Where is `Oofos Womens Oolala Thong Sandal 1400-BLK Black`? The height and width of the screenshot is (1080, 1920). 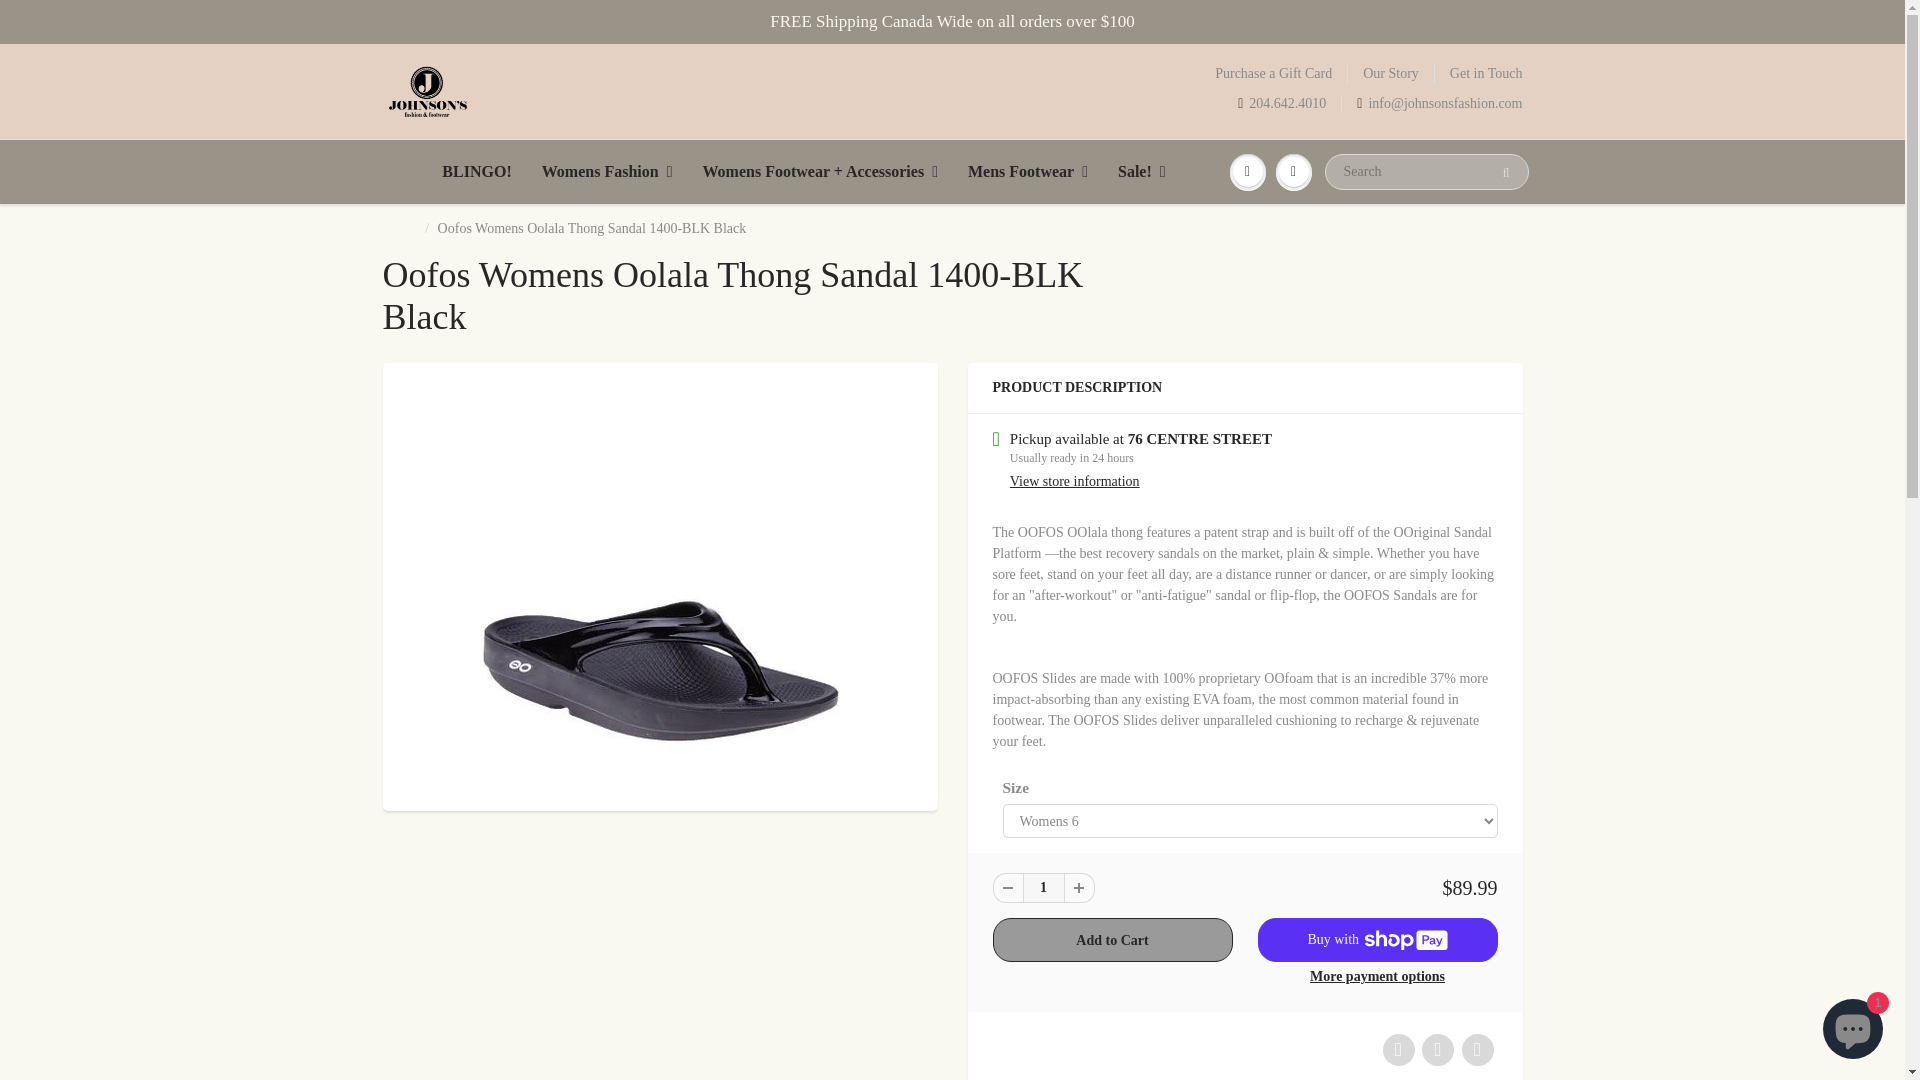
Oofos Womens Oolala Thong Sandal 1400-BLK Black is located at coordinates (660, 584).